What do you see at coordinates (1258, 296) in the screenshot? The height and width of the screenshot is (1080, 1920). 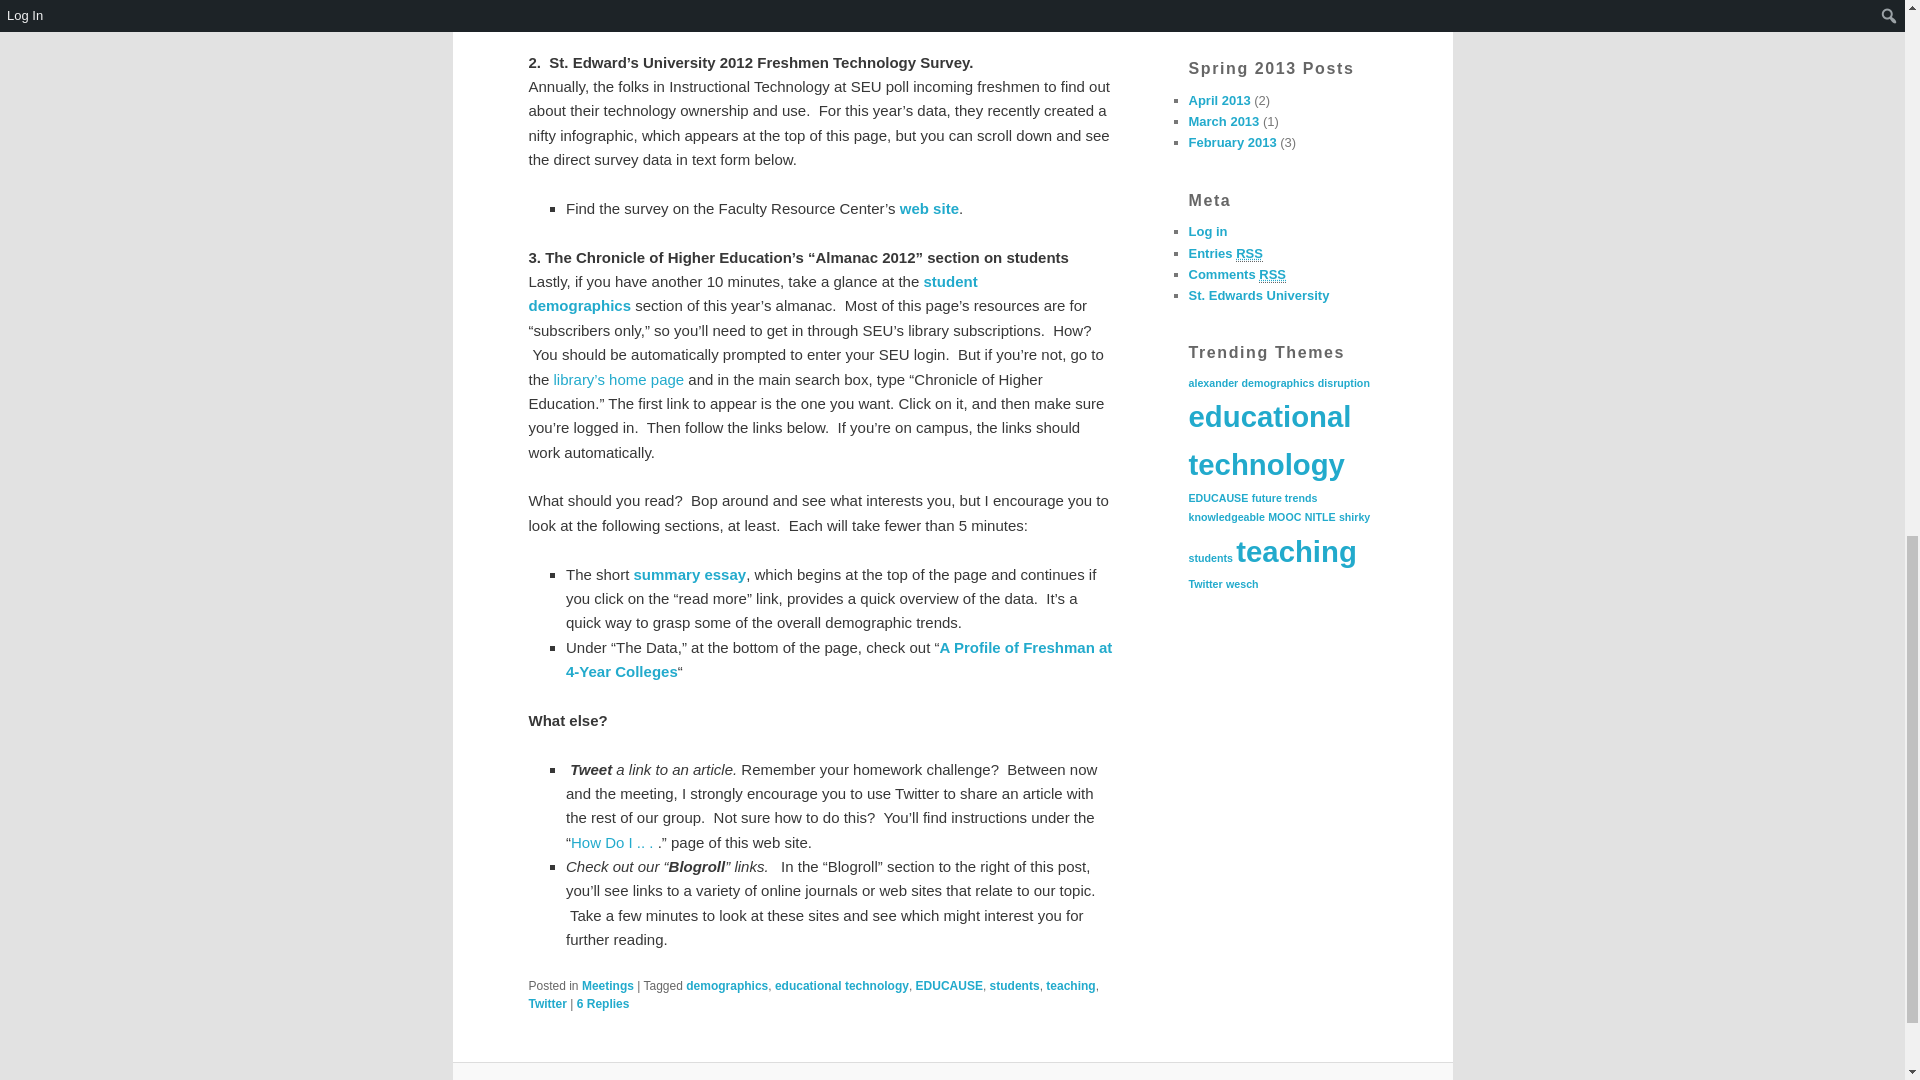 I see `Powered by St. Edwards University` at bounding box center [1258, 296].